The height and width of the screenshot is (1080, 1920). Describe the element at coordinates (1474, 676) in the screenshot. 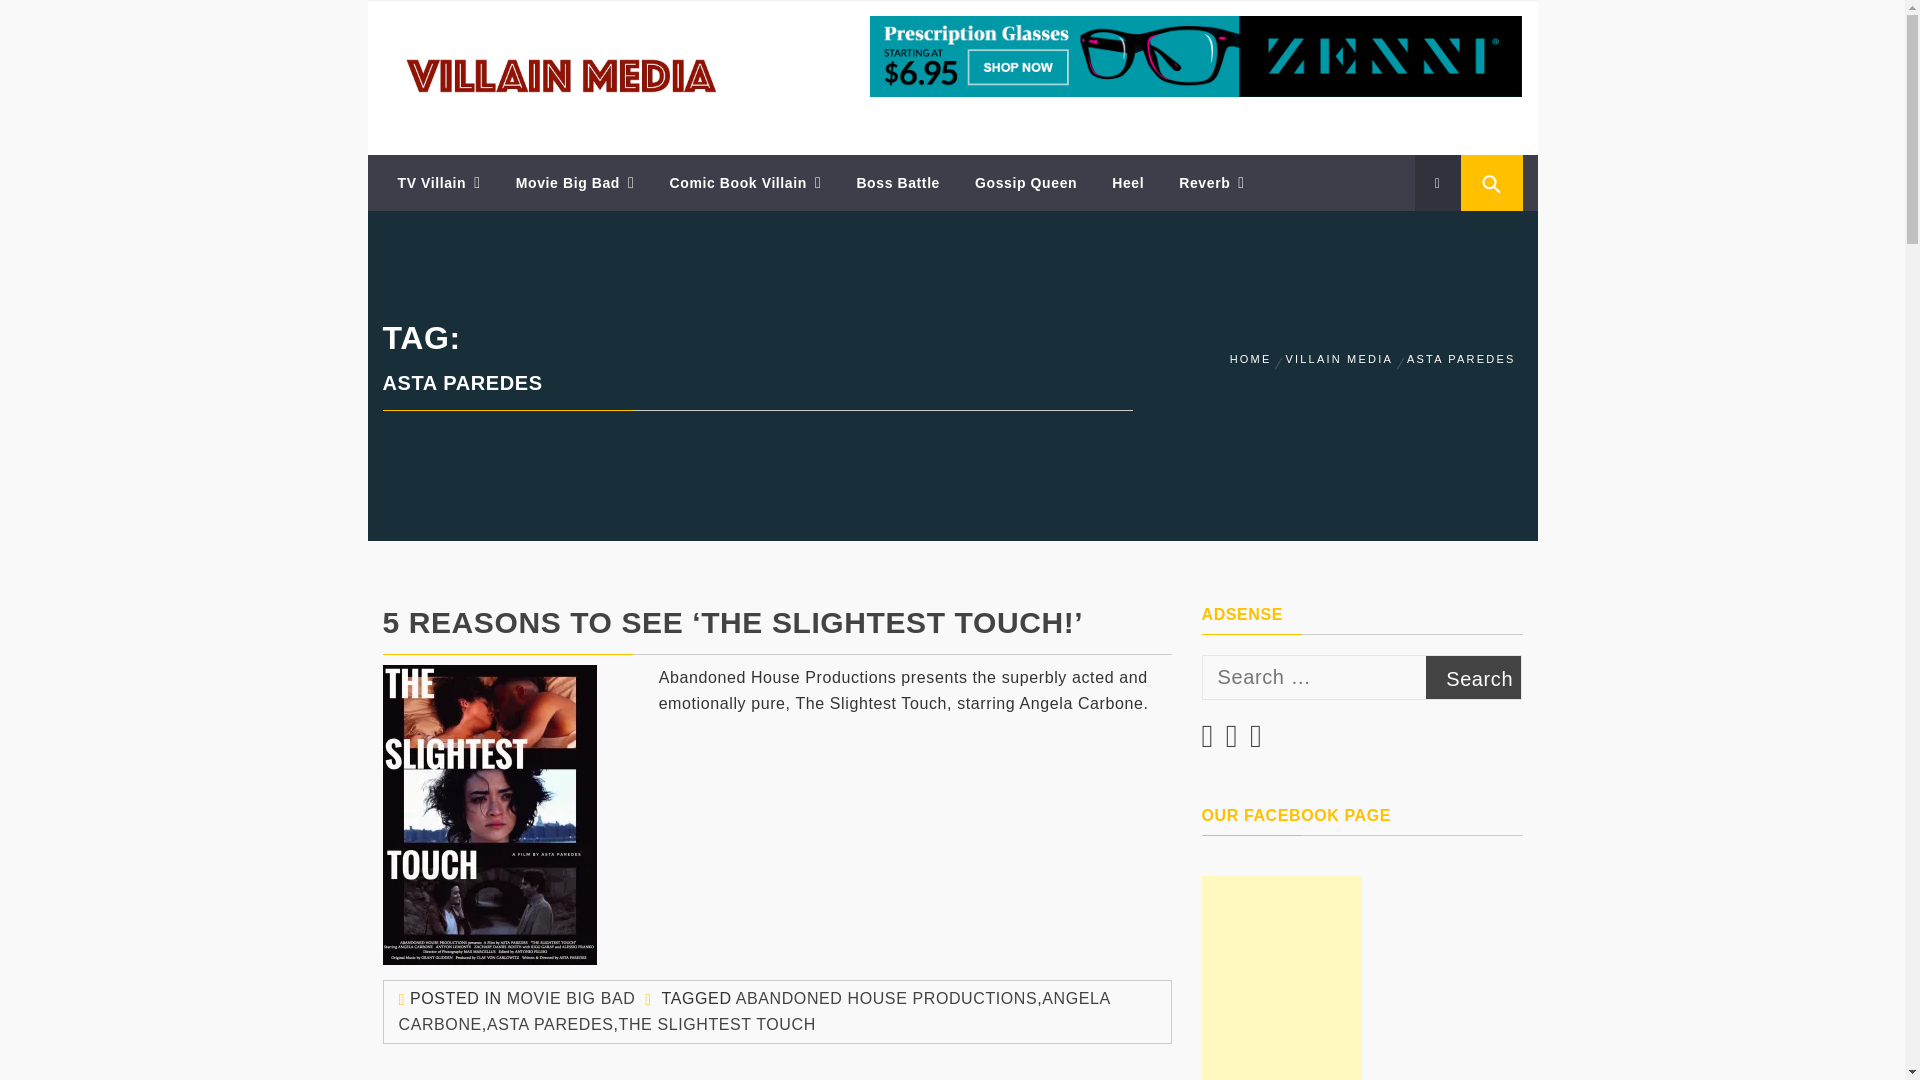

I see `Search` at that location.